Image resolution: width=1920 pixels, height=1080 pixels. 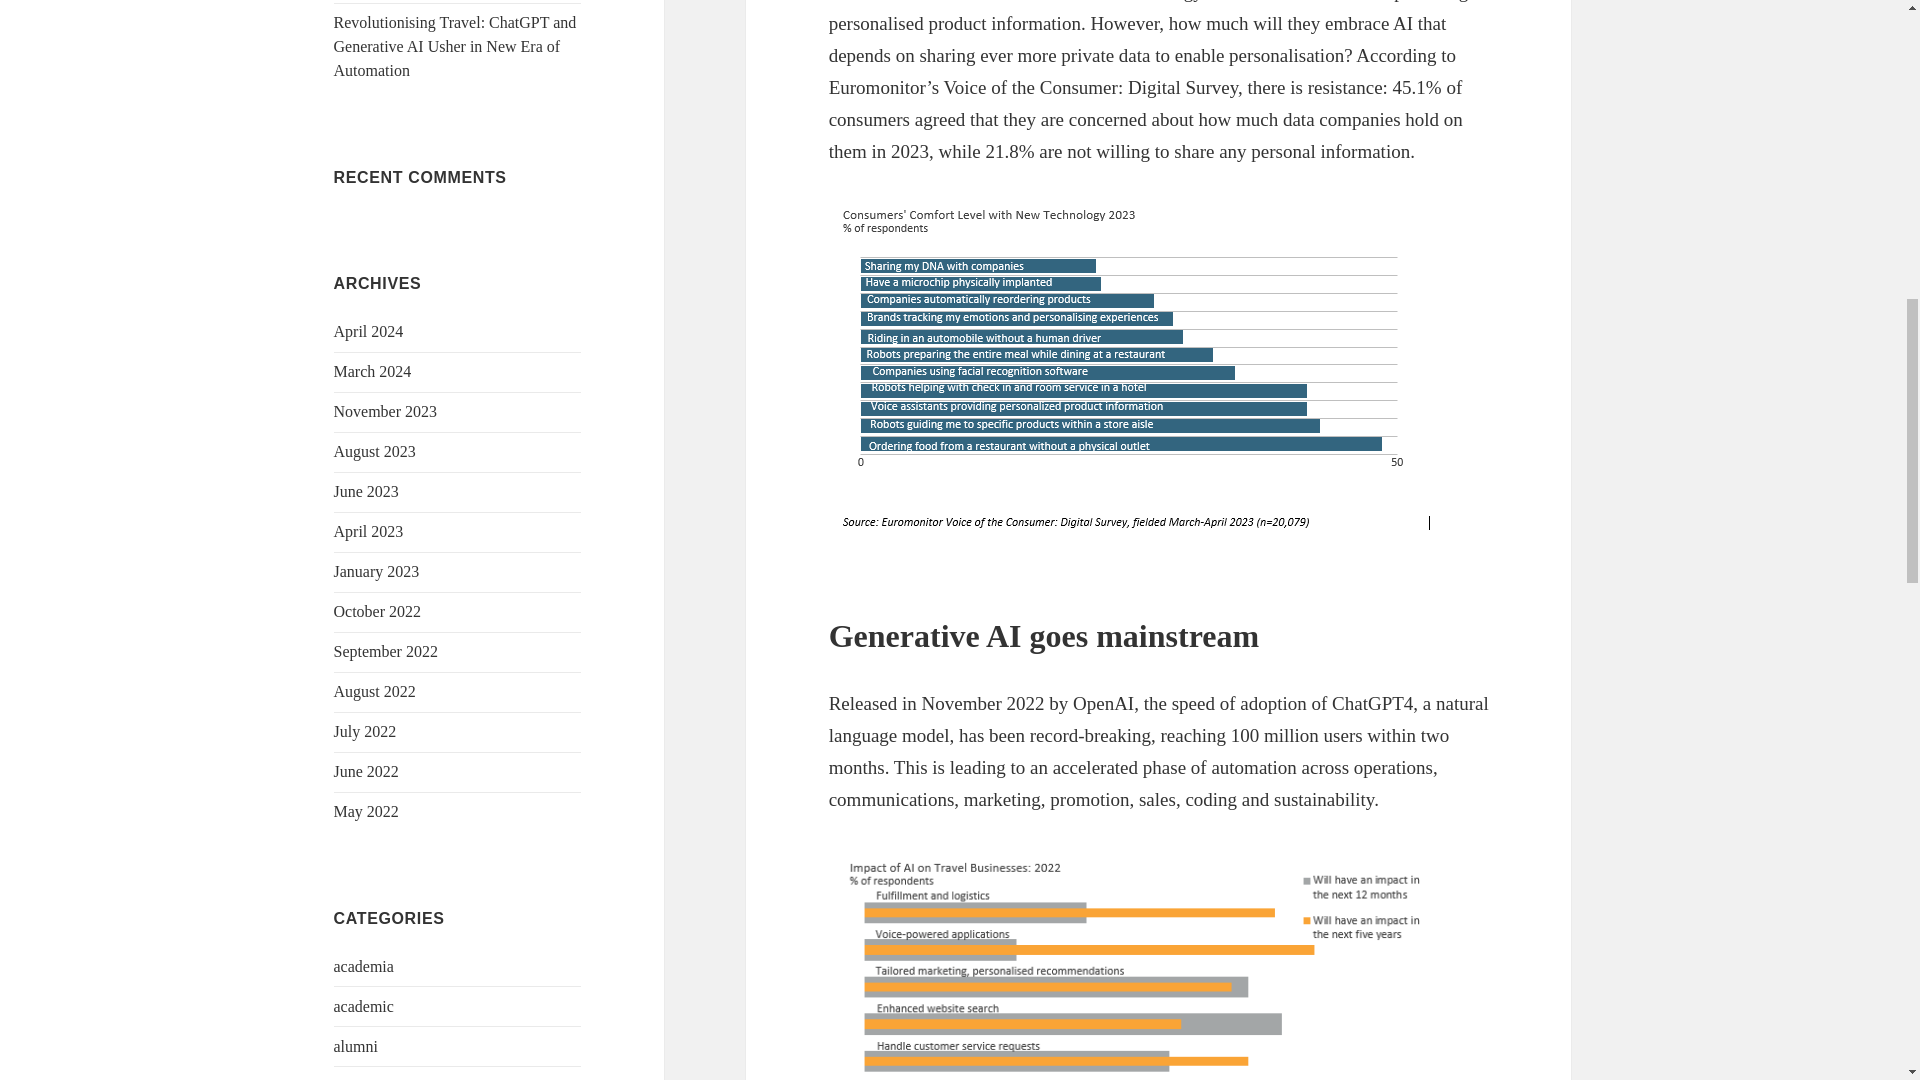 What do you see at coordinates (366, 730) in the screenshot?
I see `July 2022` at bounding box center [366, 730].